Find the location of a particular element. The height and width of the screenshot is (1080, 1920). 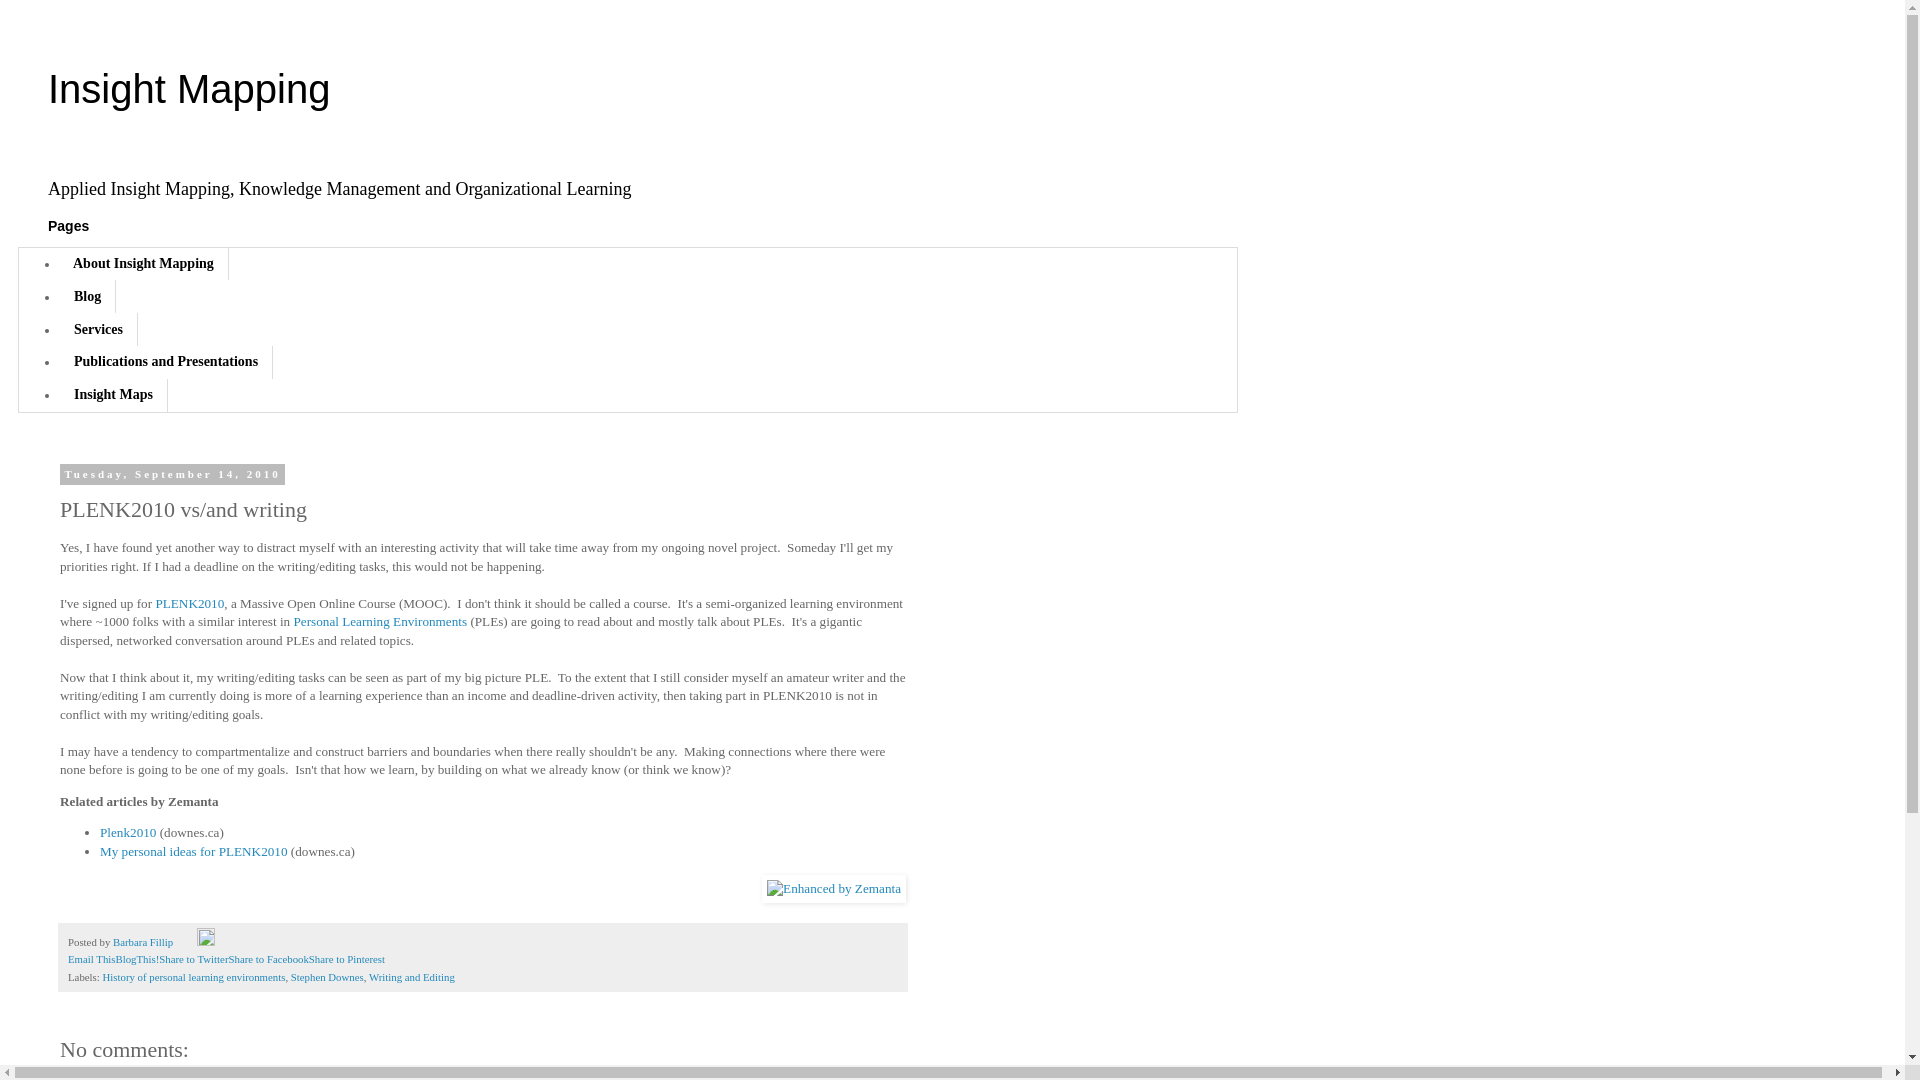

History of personal learning environments is located at coordinates (192, 976).